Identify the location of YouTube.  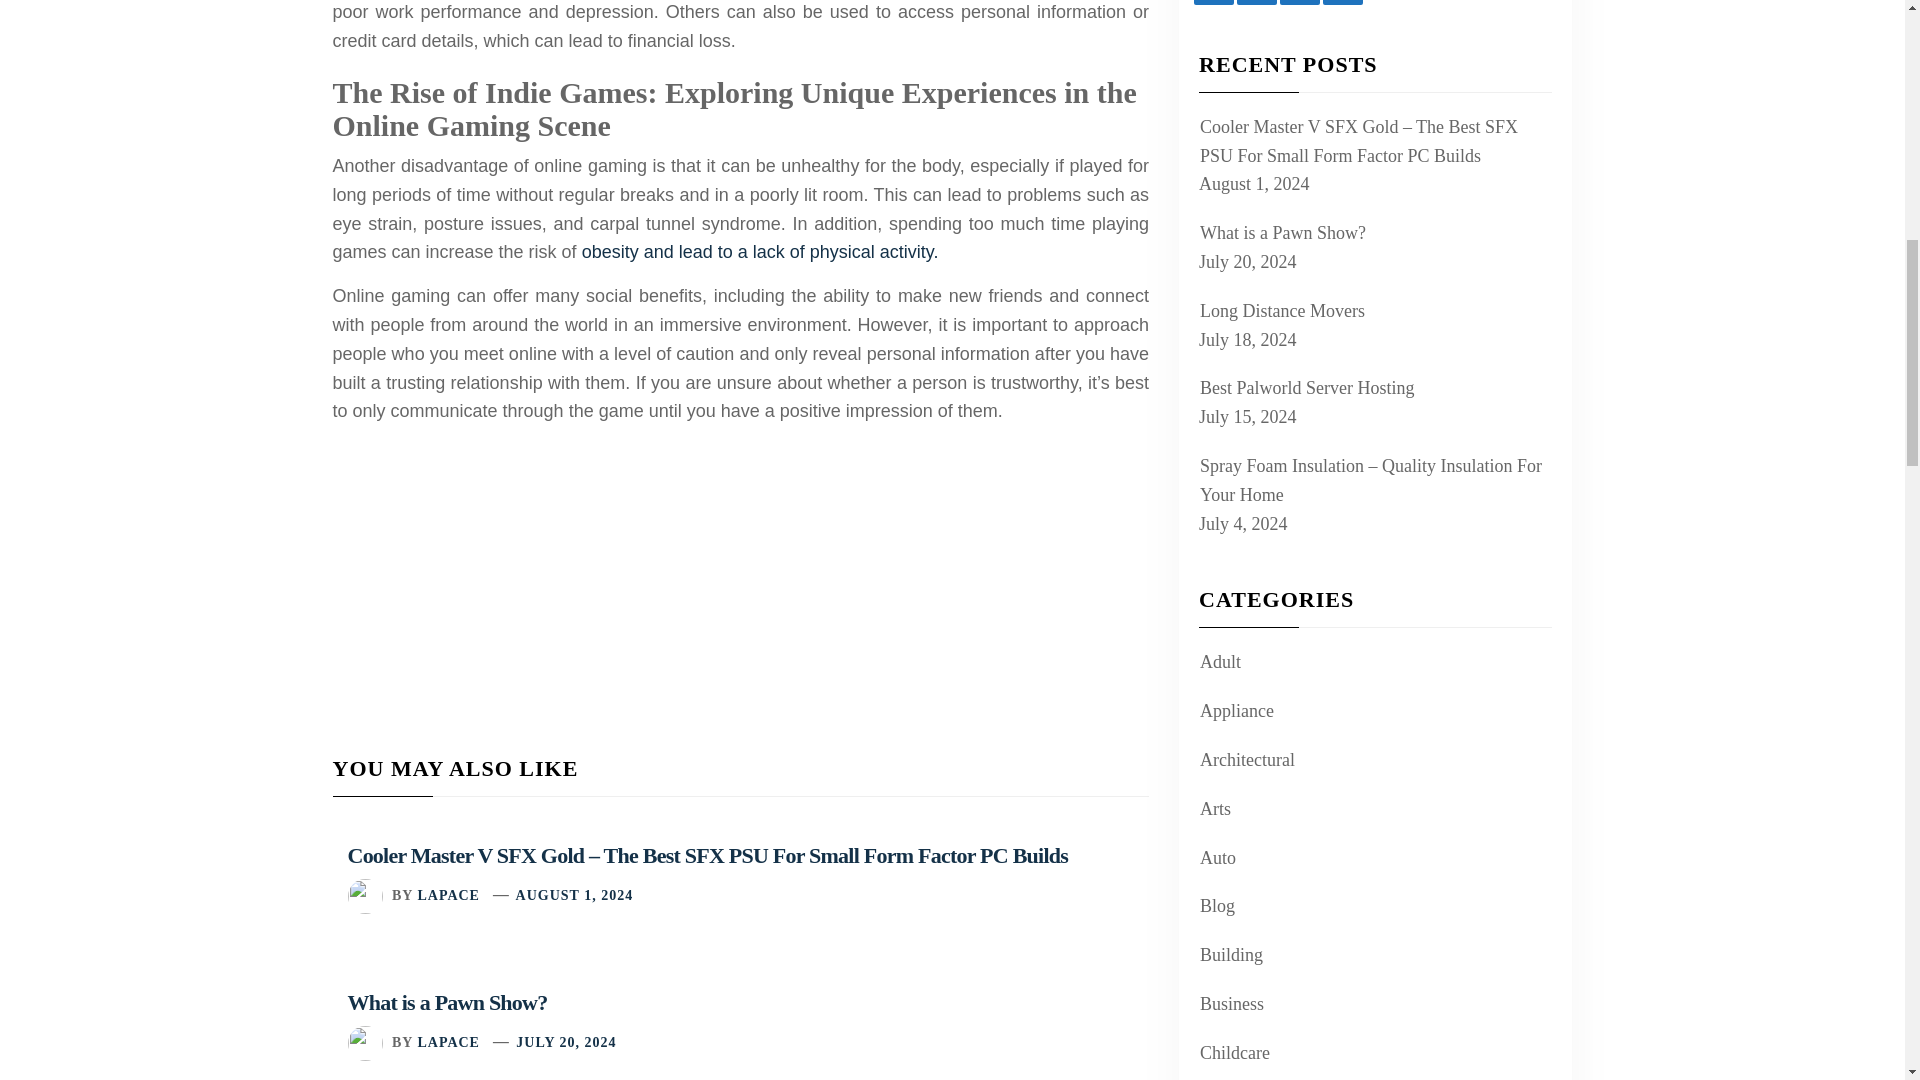
(1256, 2).